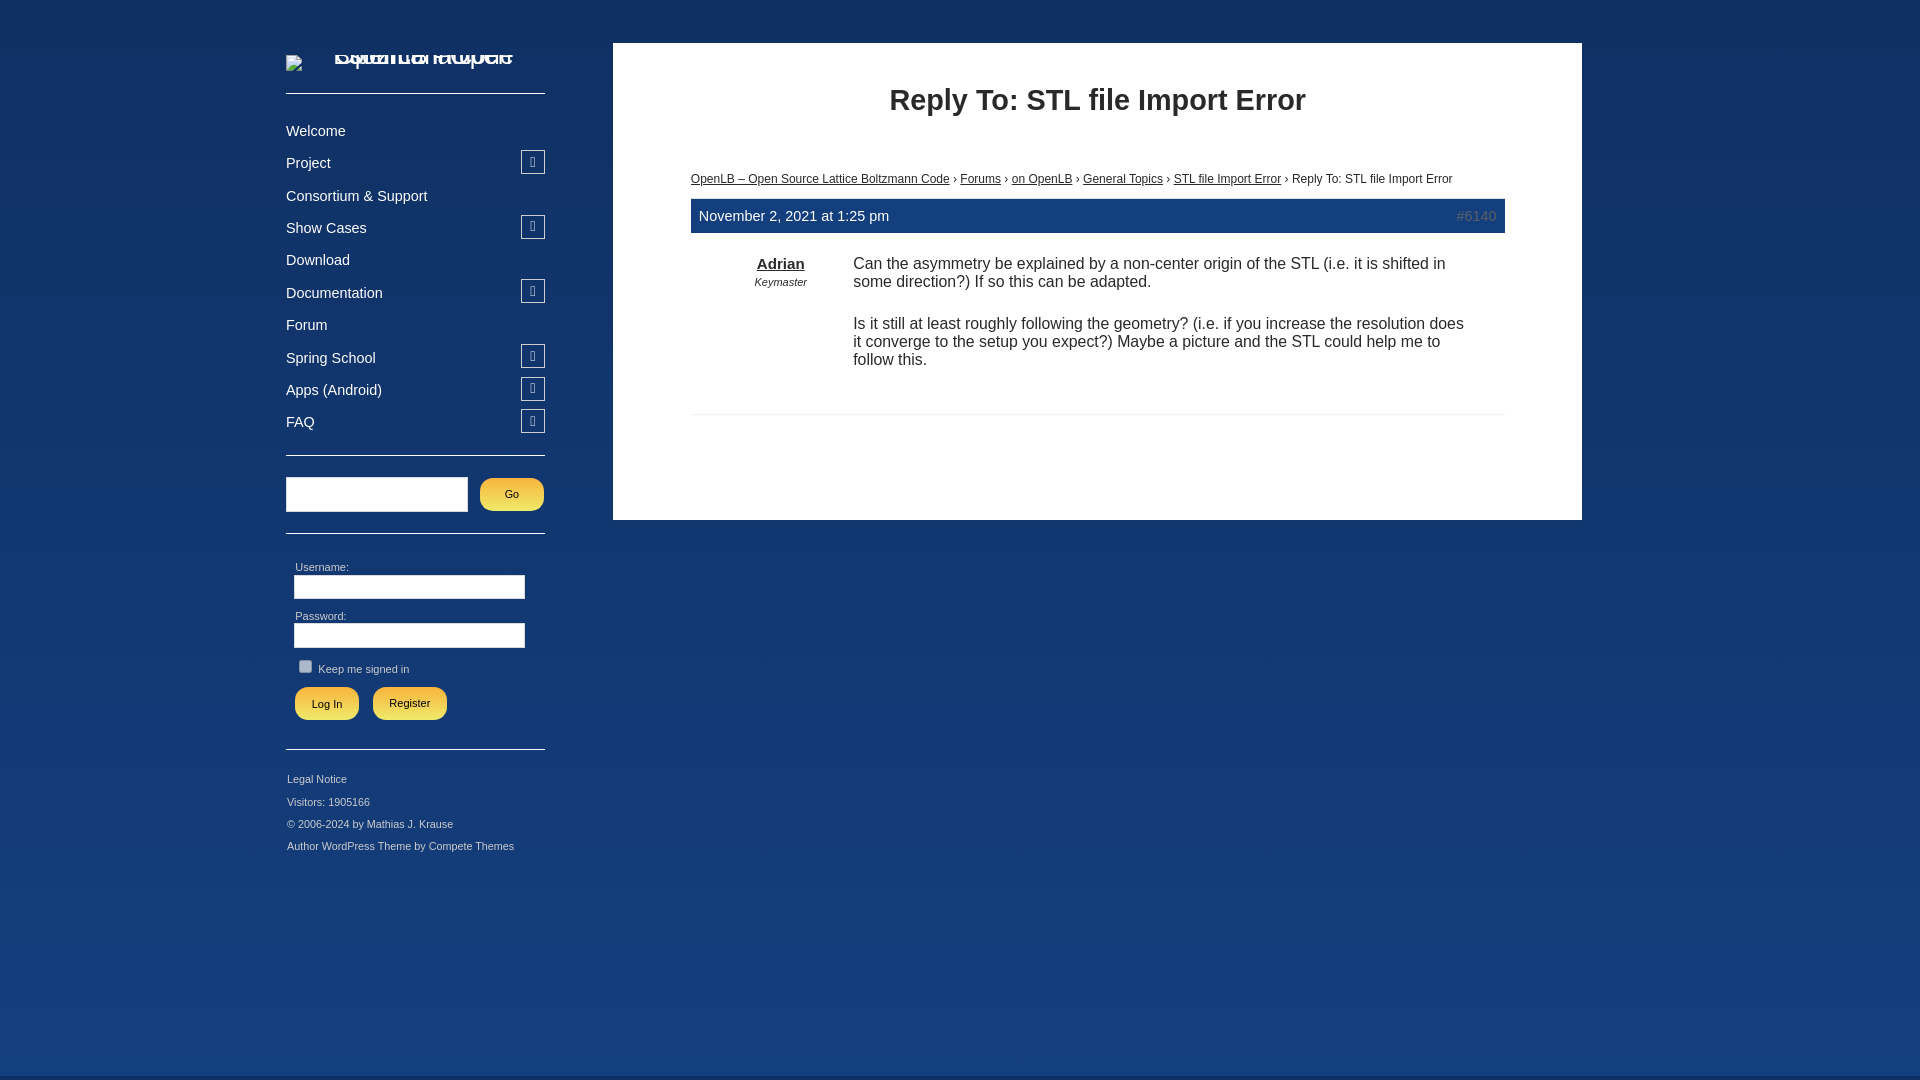 The height and width of the screenshot is (1080, 1920). Describe the element at coordinates (305, 666) in the screenshot. I see `forever` at that location.